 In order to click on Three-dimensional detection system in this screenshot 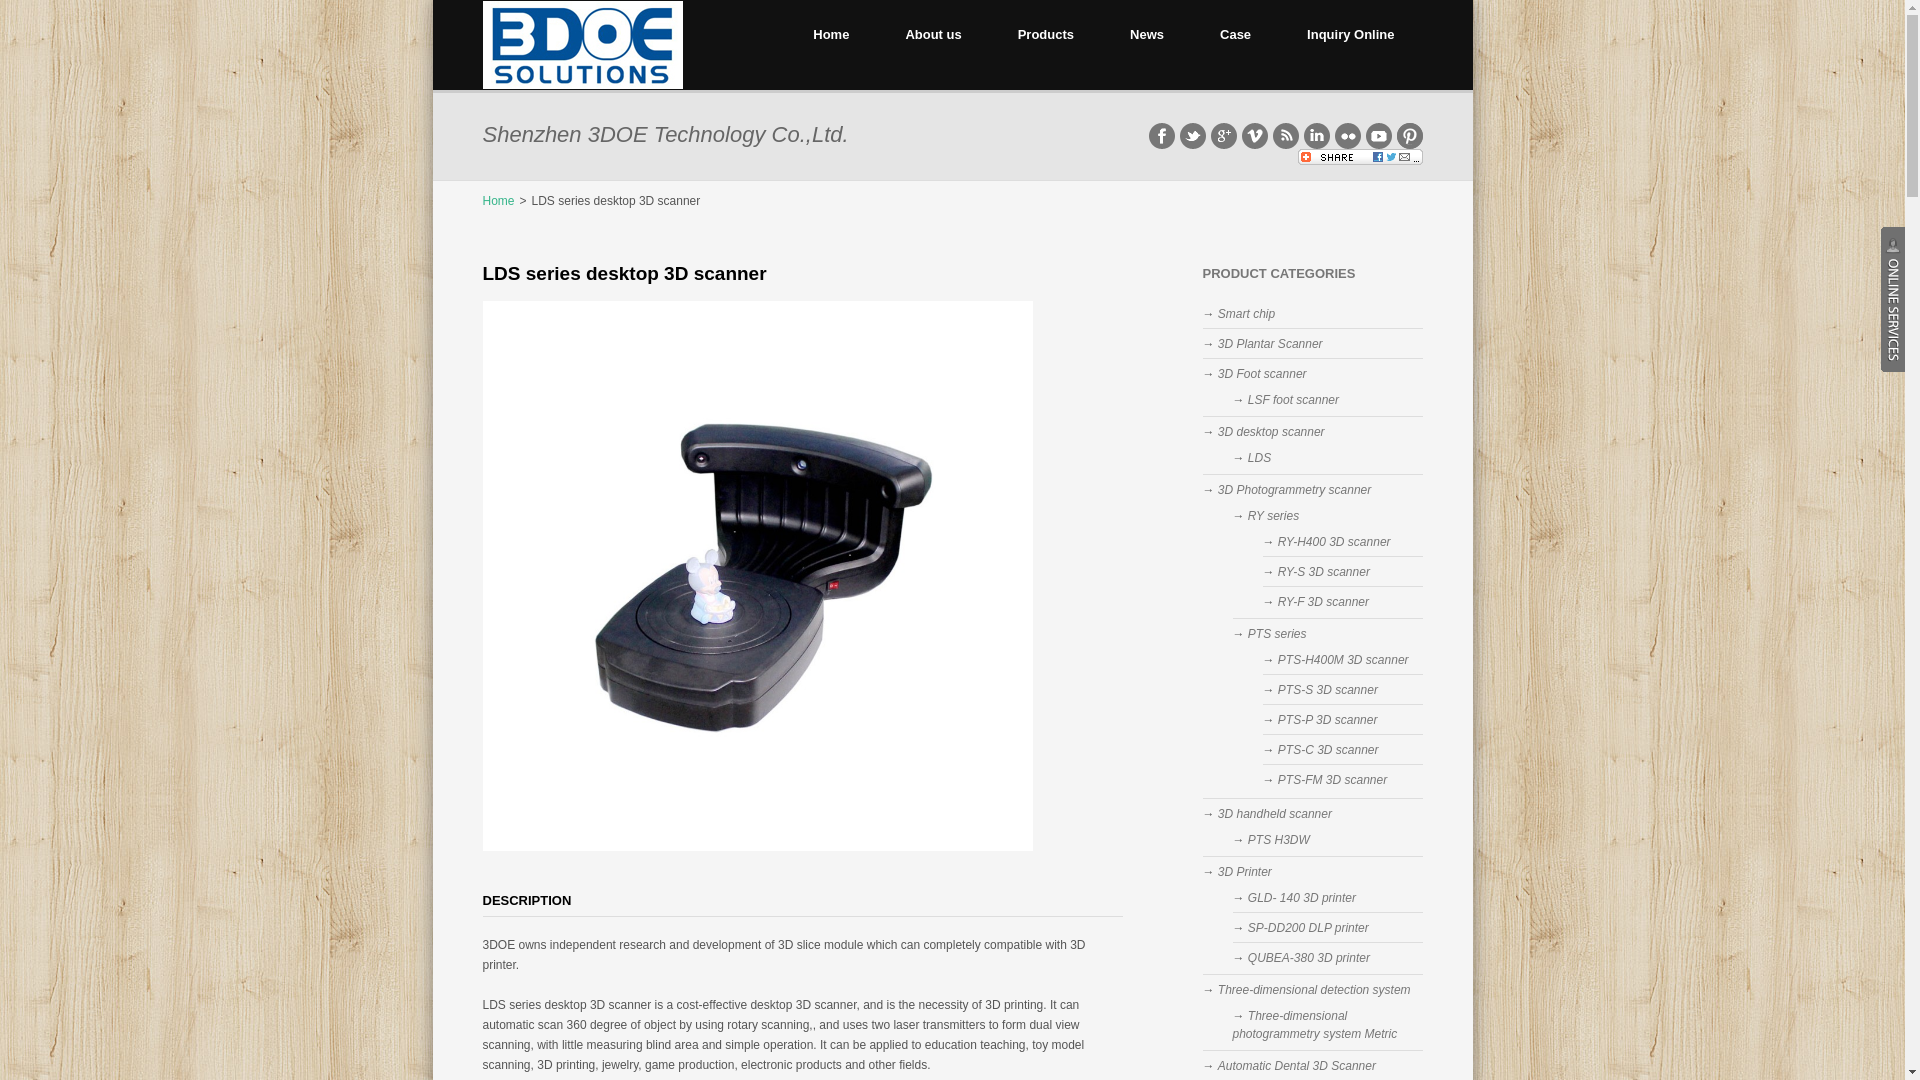, I will do `click(1314, 990)`.